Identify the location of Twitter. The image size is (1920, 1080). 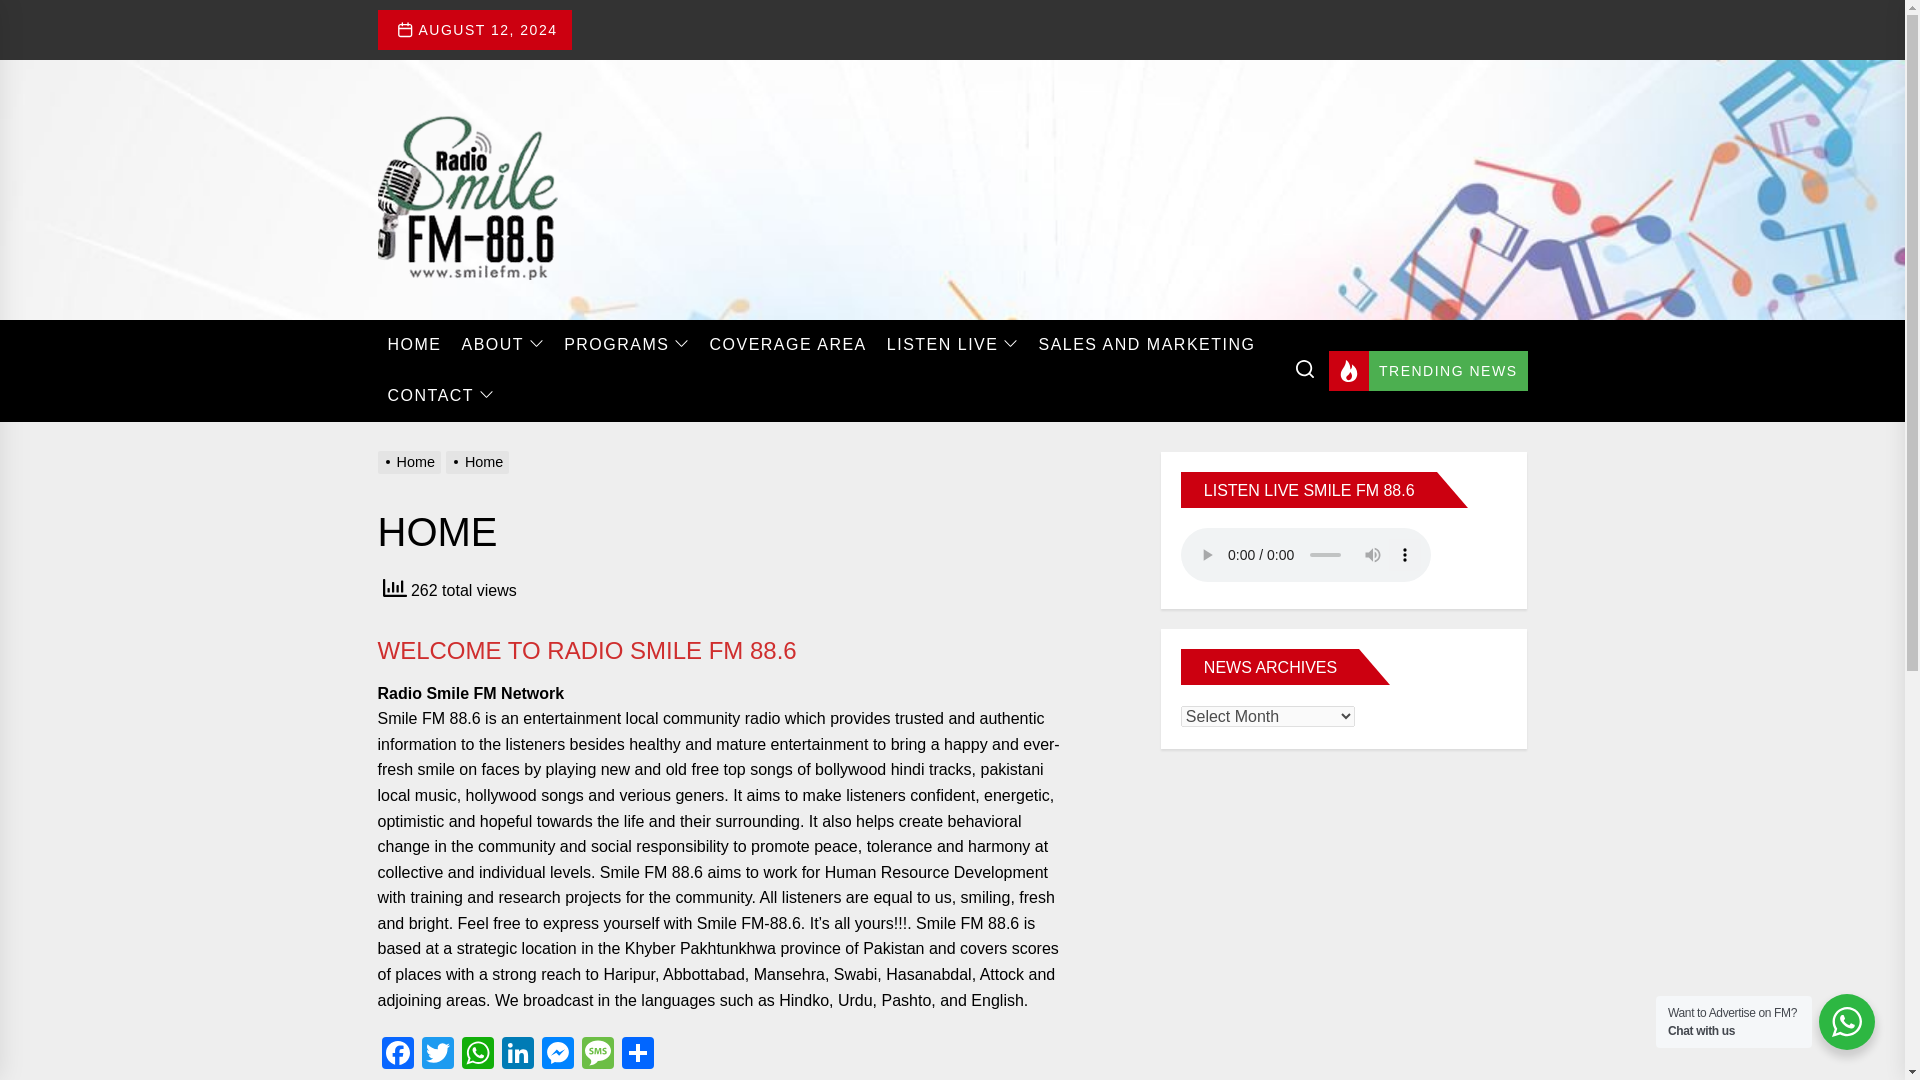
(438, 1054).